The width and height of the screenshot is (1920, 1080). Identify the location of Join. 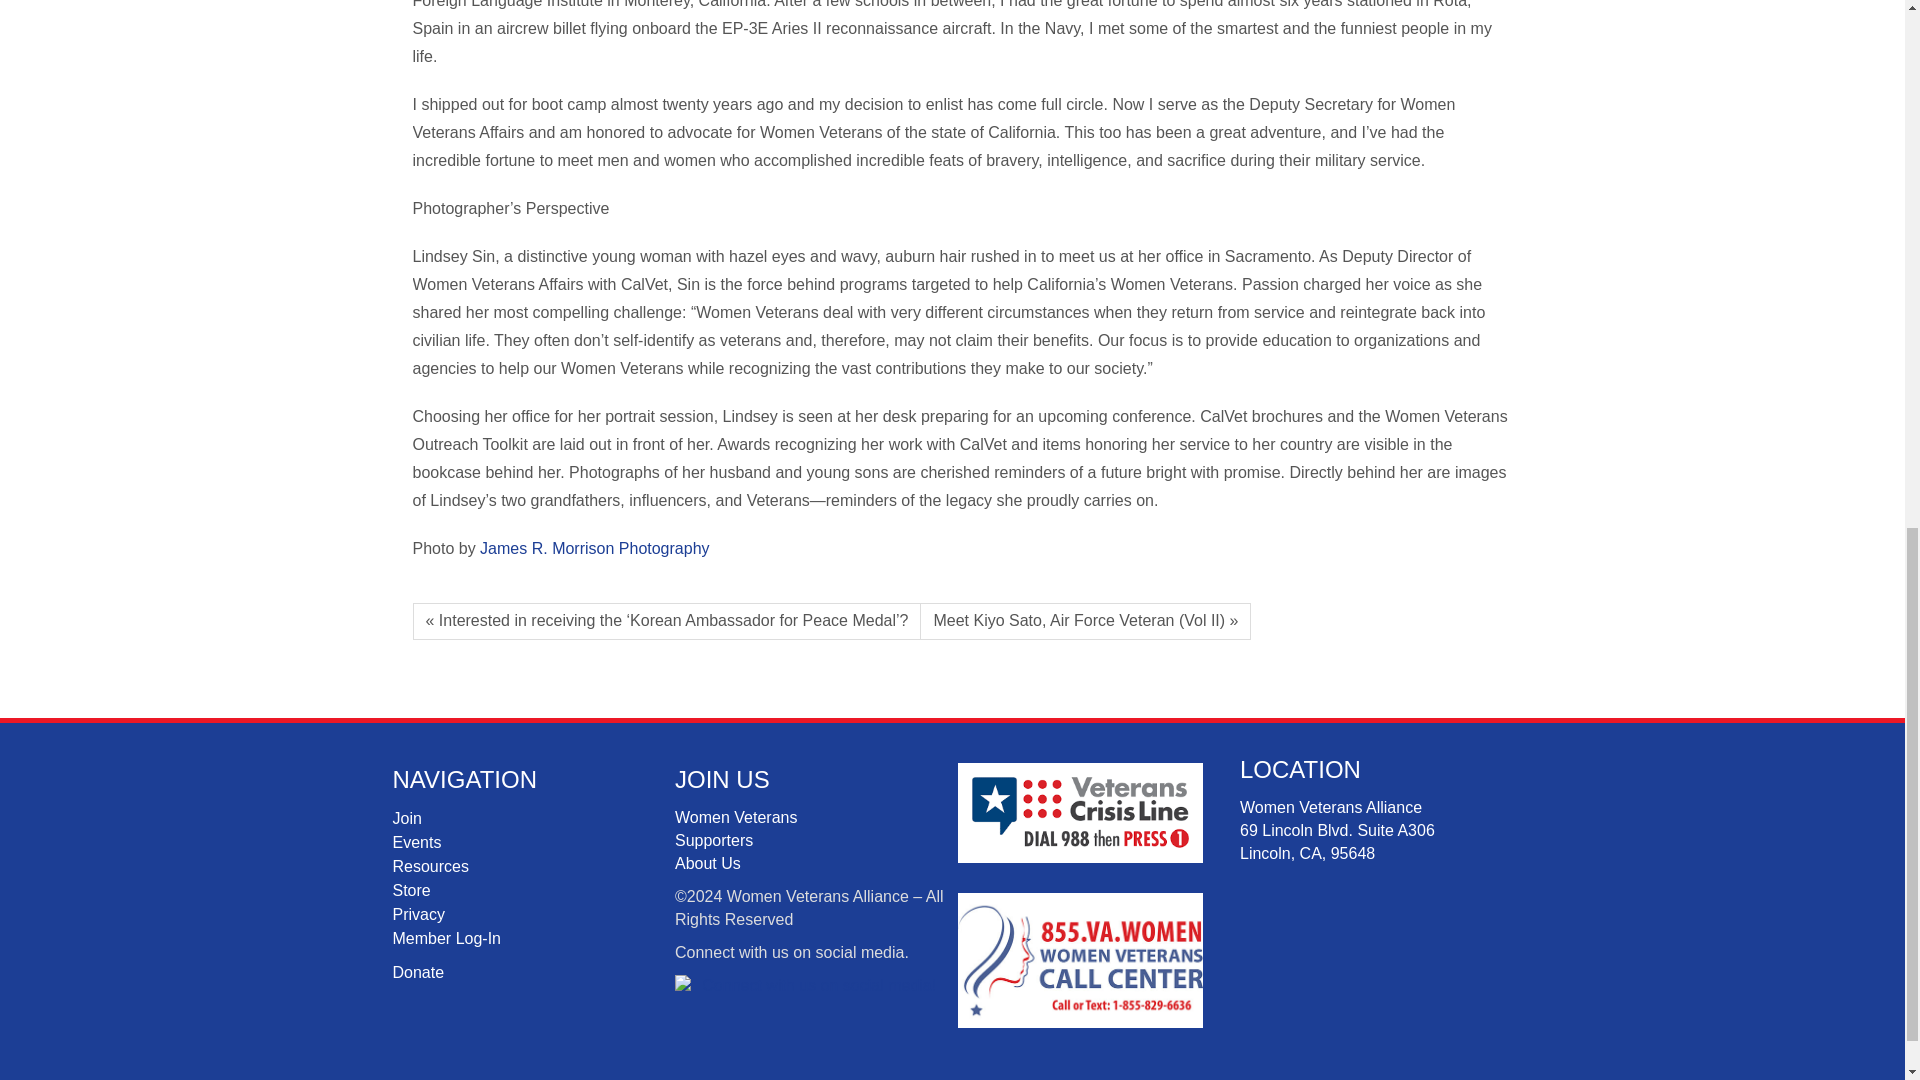
(406, 818).